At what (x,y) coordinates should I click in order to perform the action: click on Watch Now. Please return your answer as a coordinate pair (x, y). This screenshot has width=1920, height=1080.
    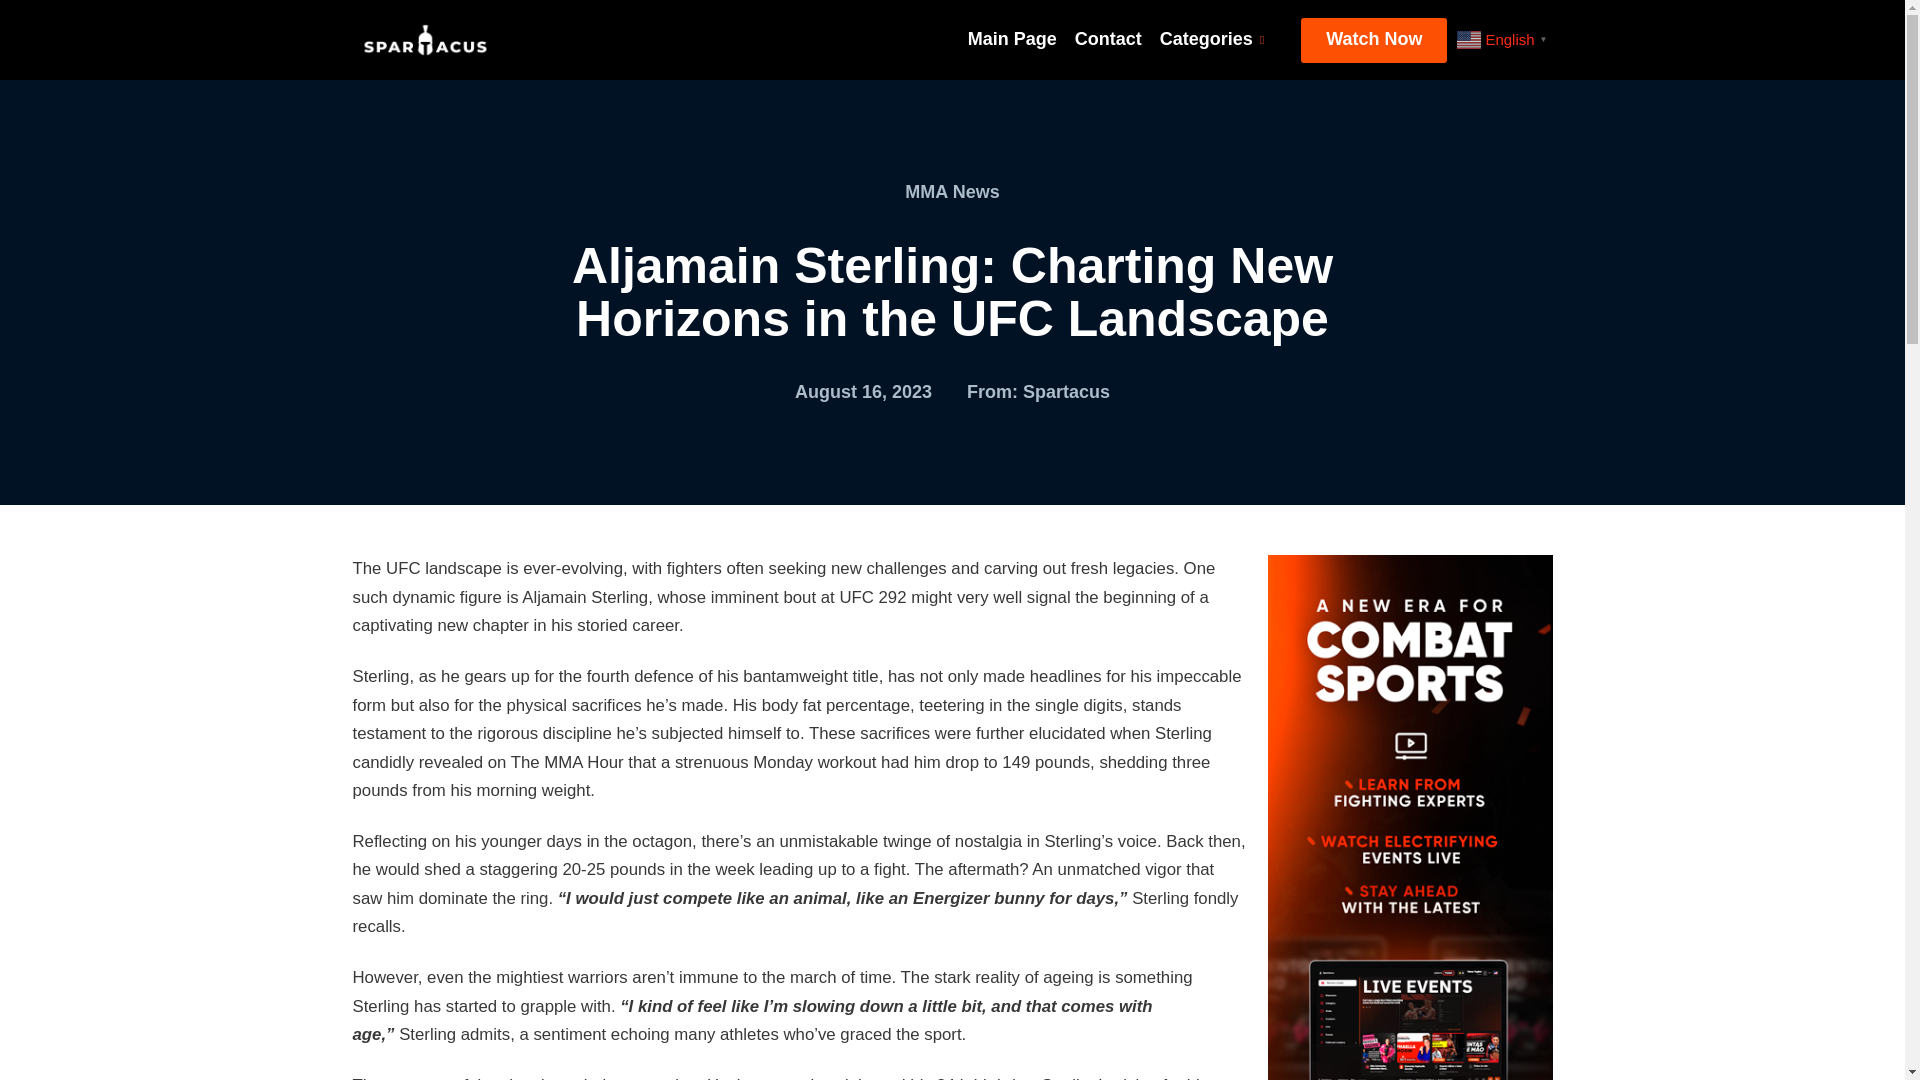
    Looking at the image, I should click on (1374, 40).